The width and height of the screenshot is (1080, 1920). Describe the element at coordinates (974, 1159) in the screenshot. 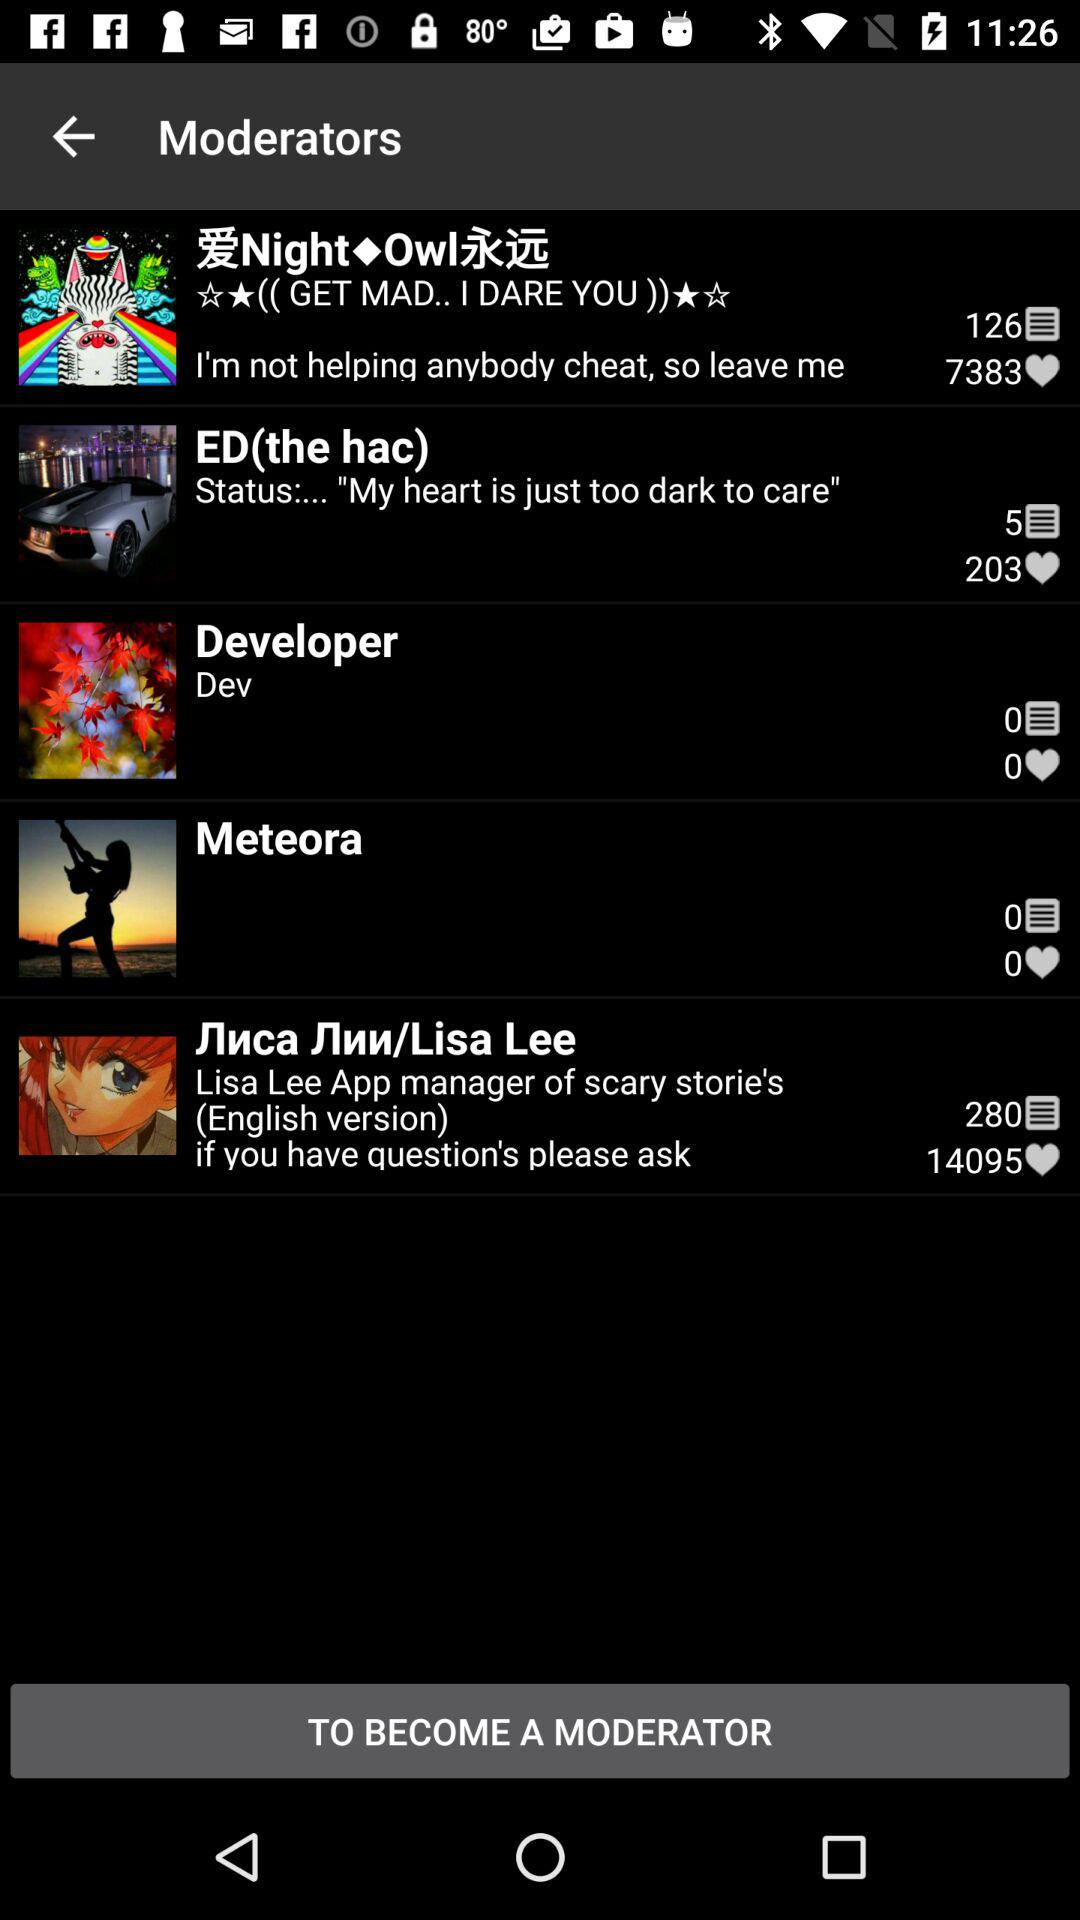

I see `choose 14095 item` at that location.